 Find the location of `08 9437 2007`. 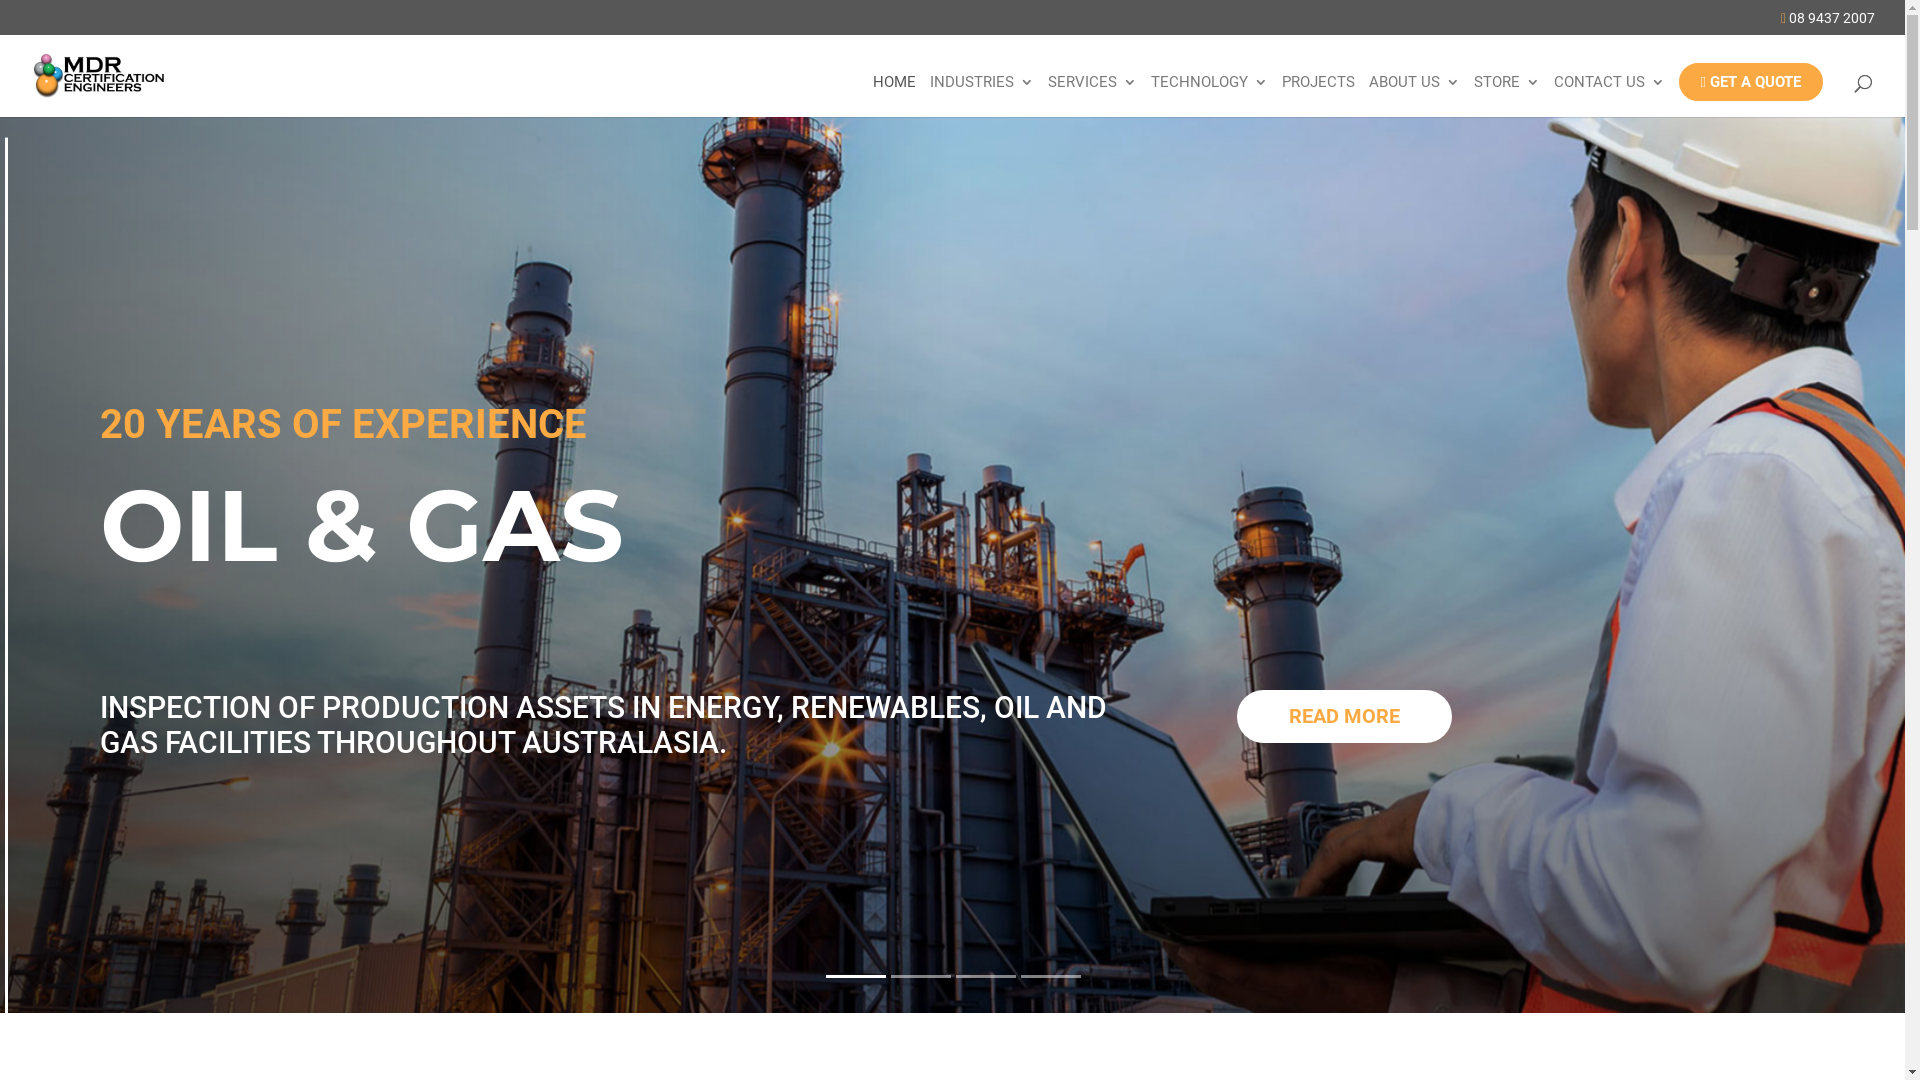

08 9437 2007 is located at coordinates (1828, 22).